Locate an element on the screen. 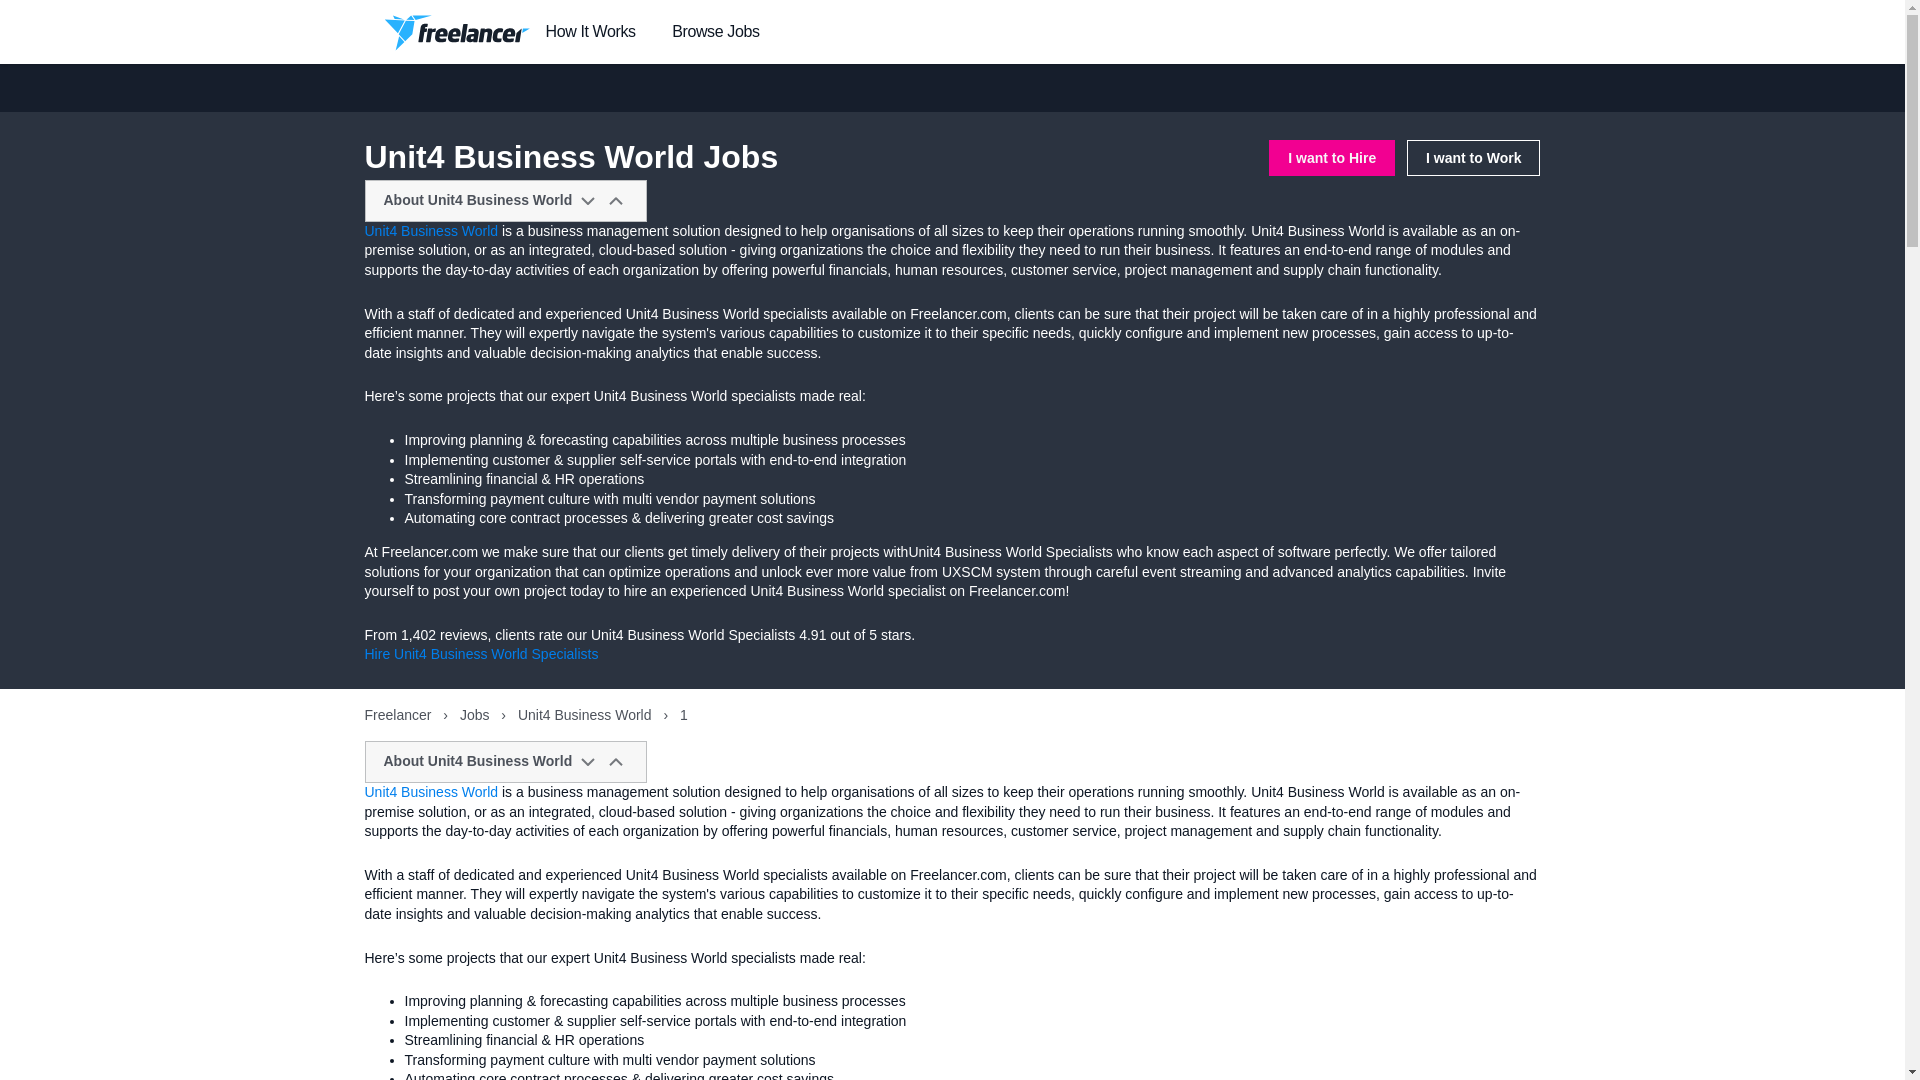 Image resolution: width=1920 pixels, height=1080 pixels. Unit4 Business World is located at coordinates (430, 230).